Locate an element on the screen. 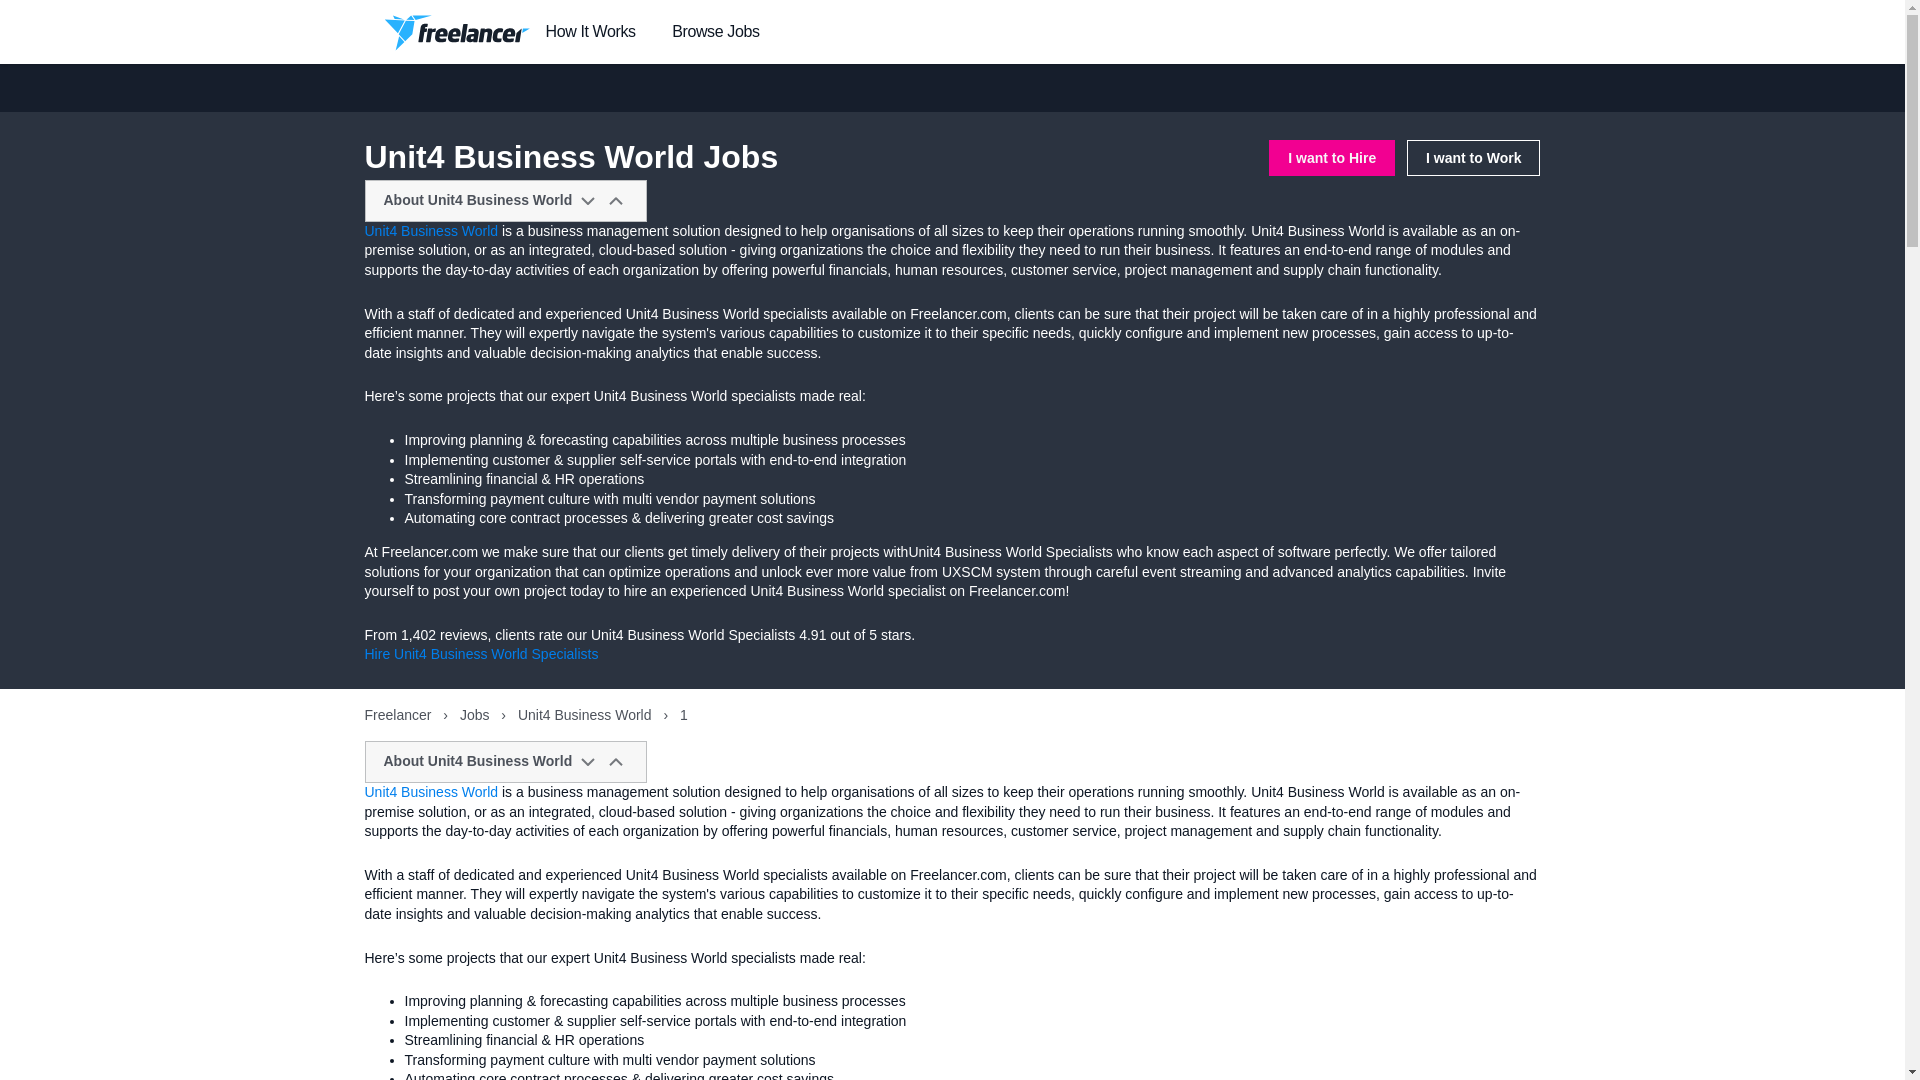 Image resolution: width=1920 pixels, height=1080 pixels. Unit4 Business World is located at coordinates (430, 230).